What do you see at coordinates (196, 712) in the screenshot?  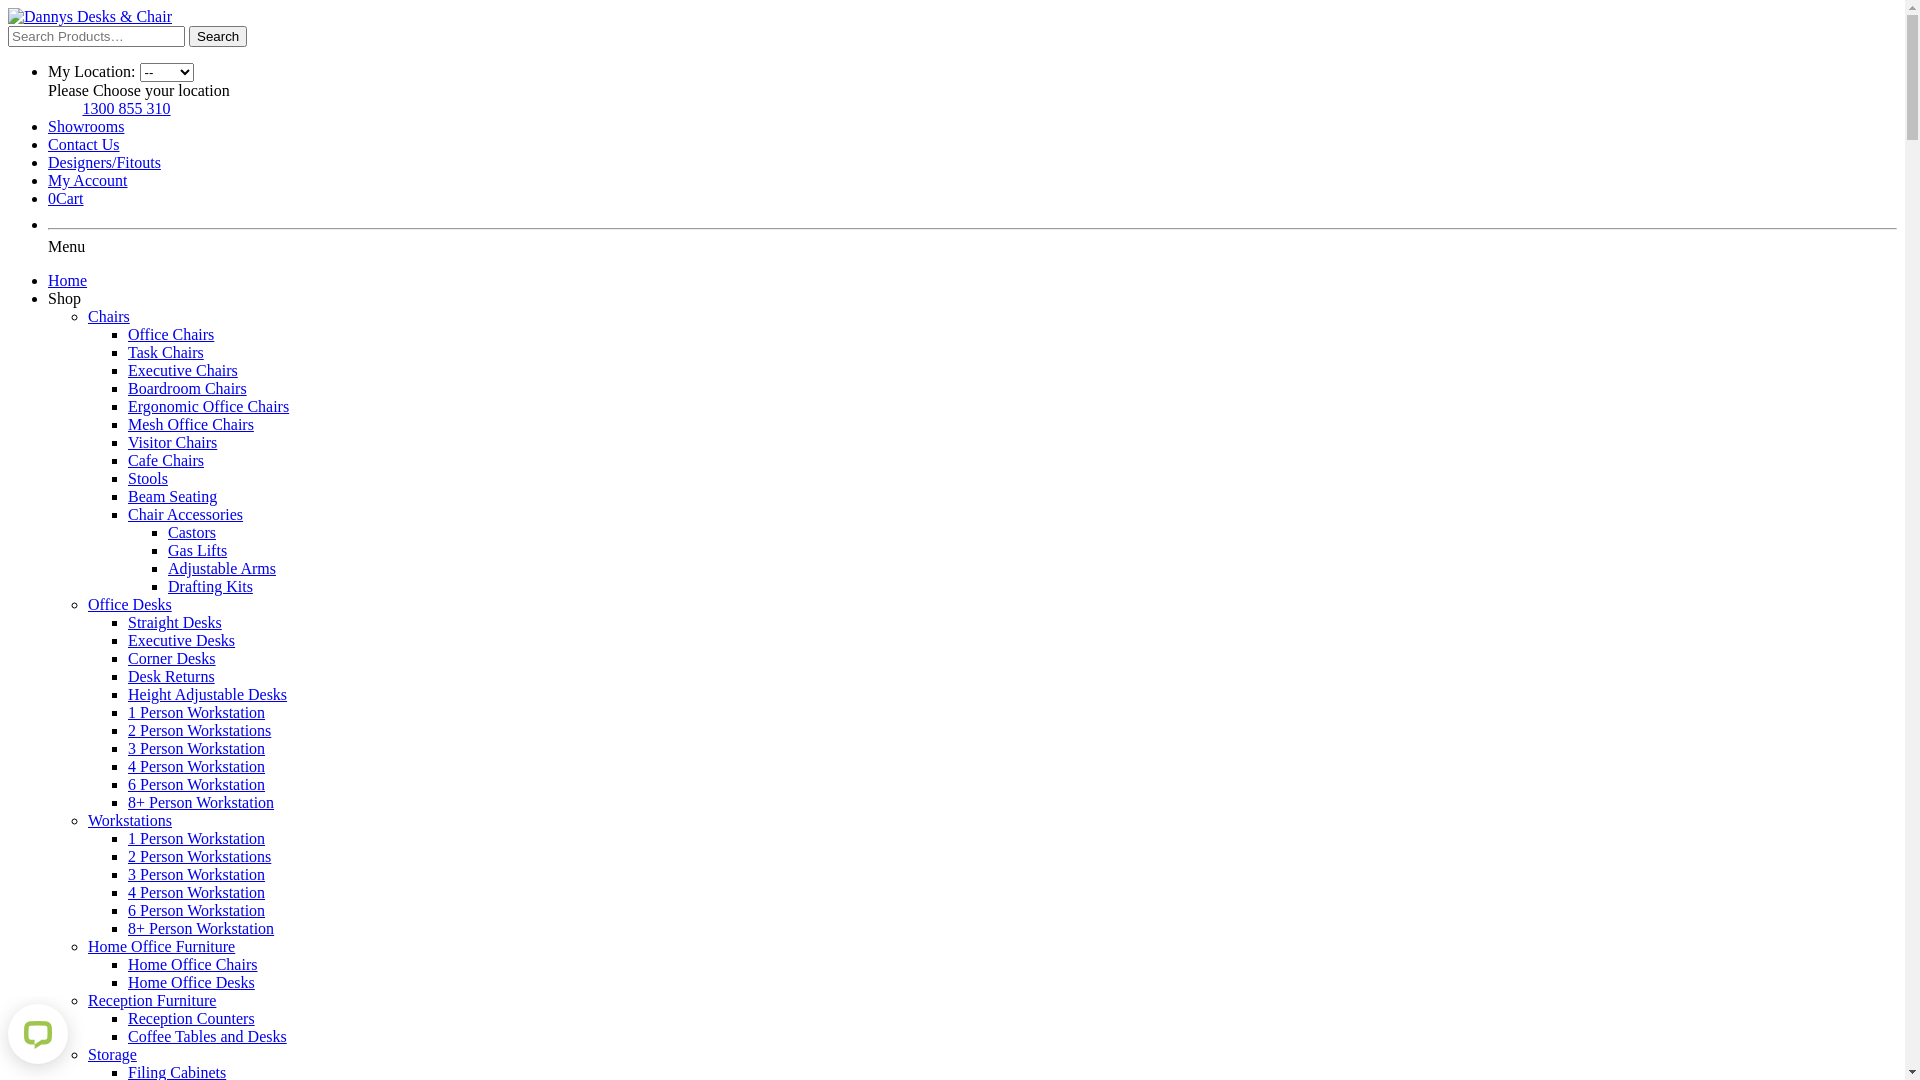 I see `1 Person Workstation` at bounding box center [196, 712].